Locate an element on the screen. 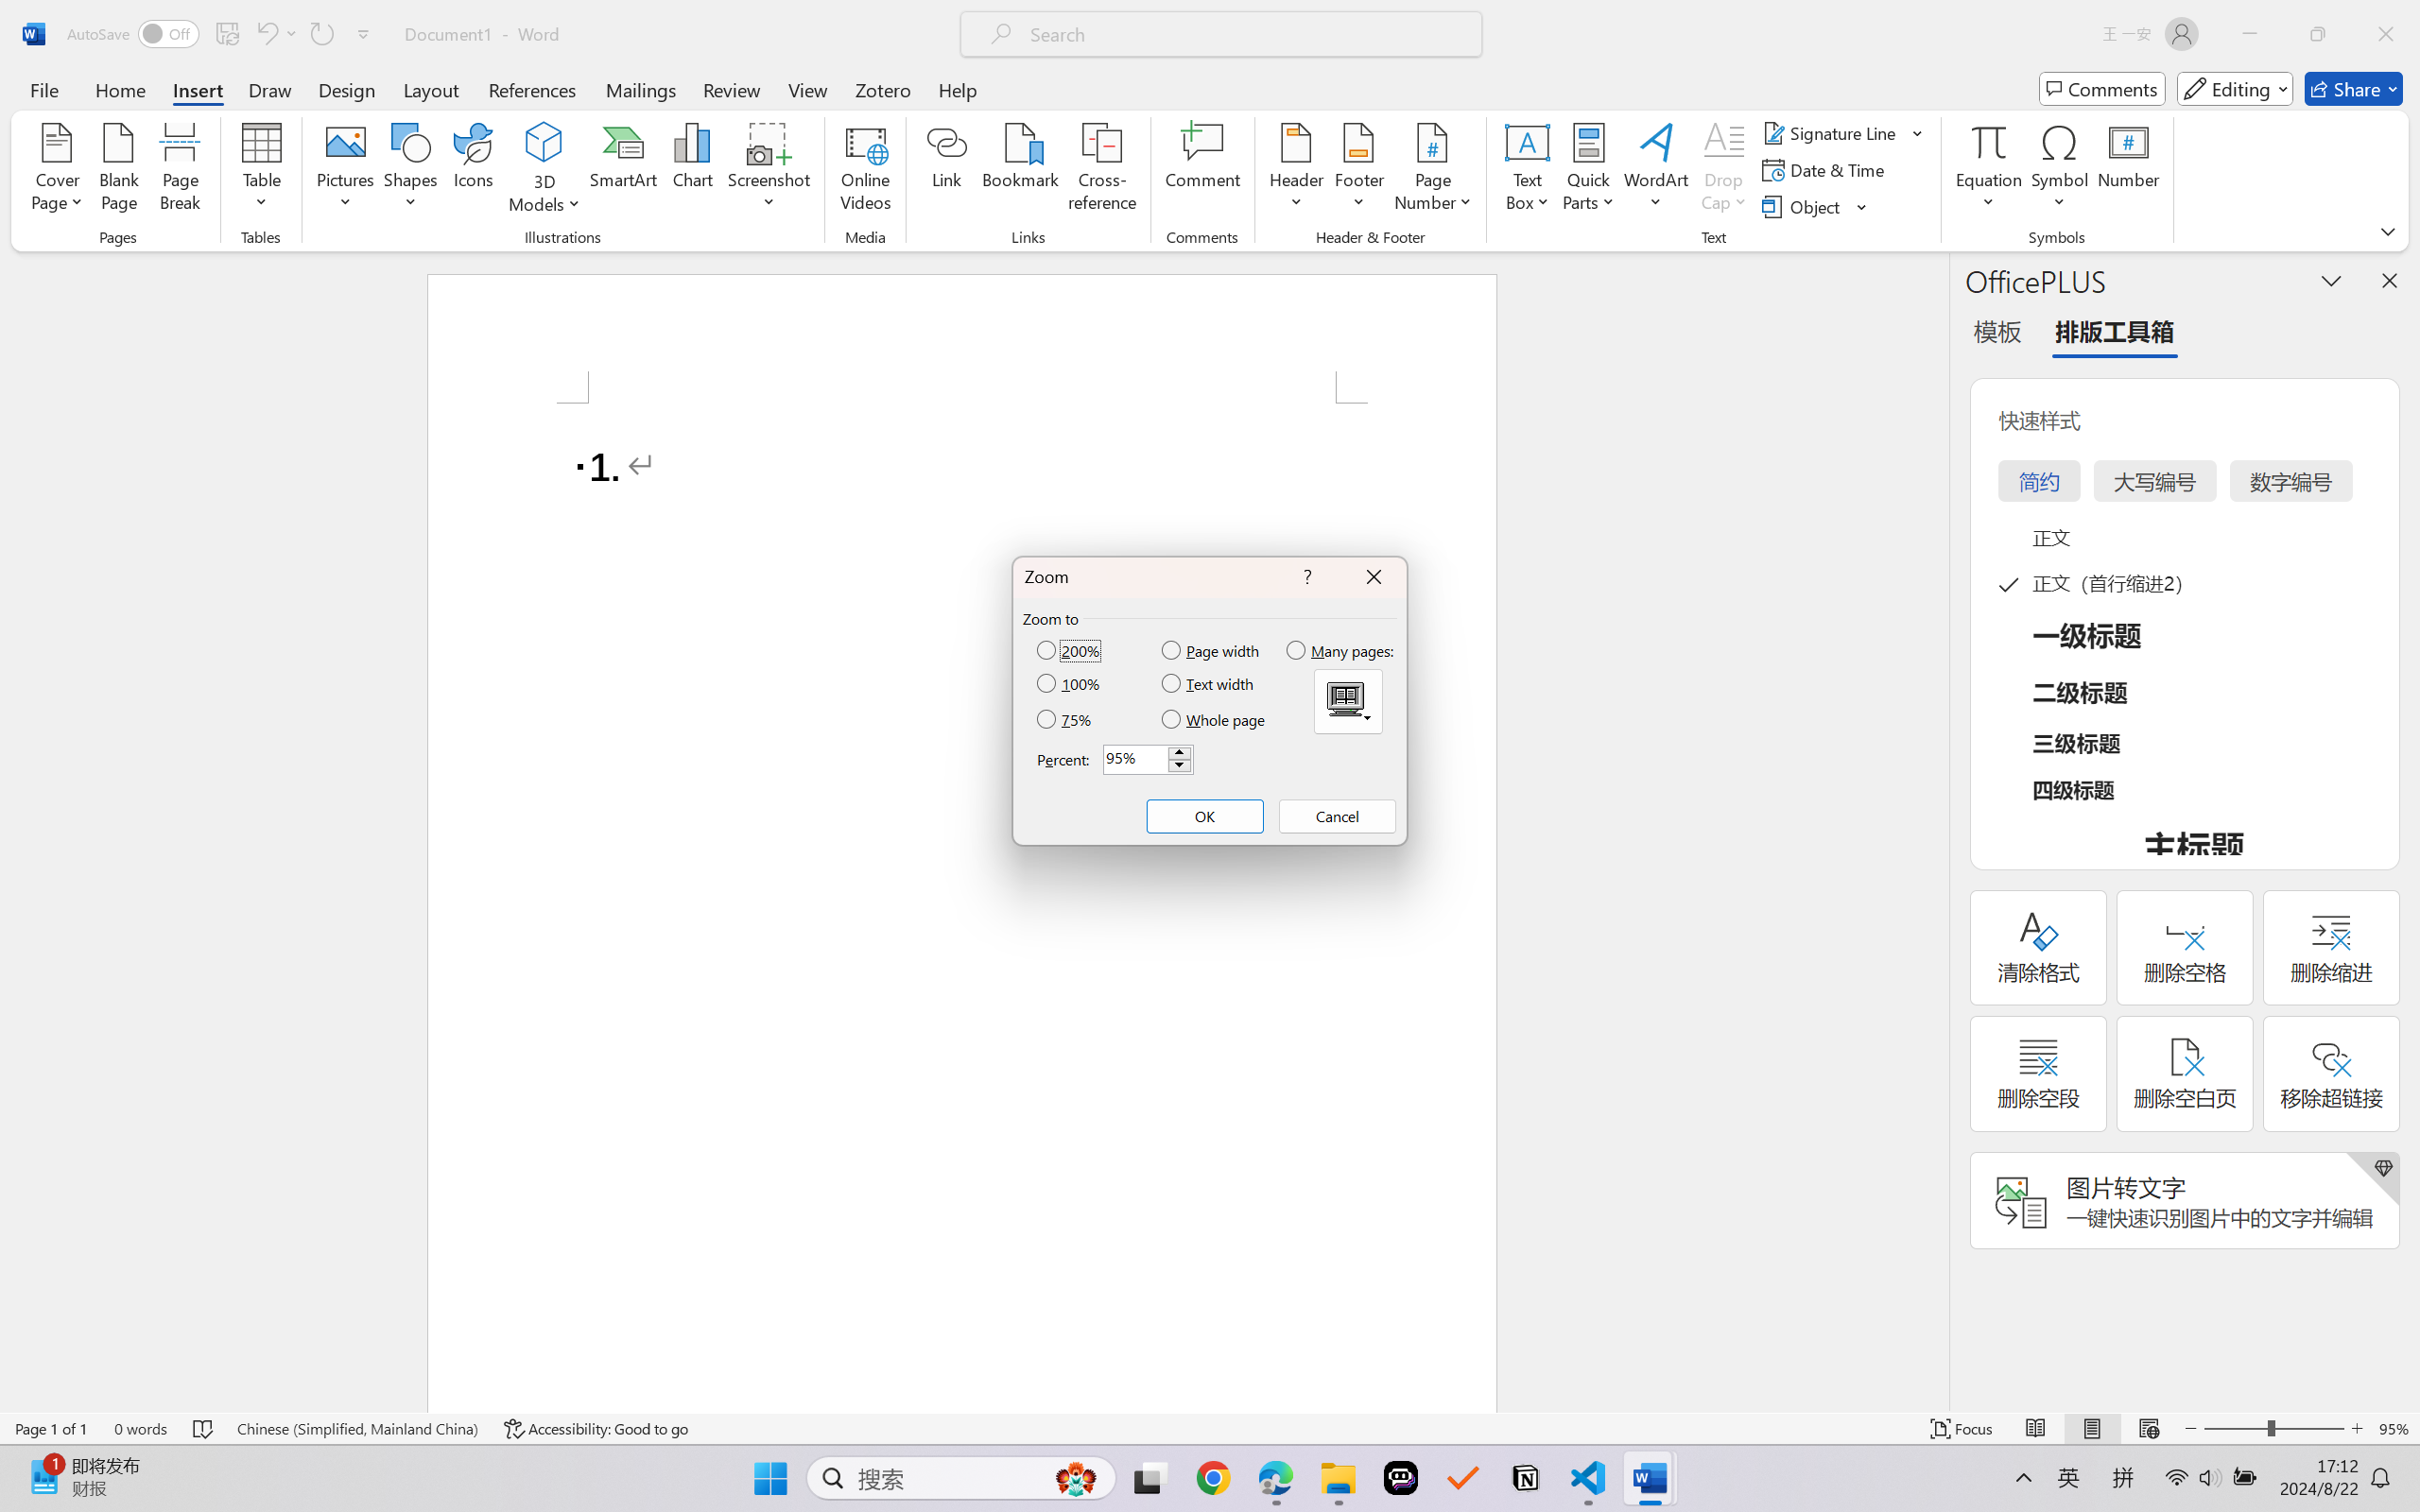  Google Chrome is located at coordinates (1213, 1478).